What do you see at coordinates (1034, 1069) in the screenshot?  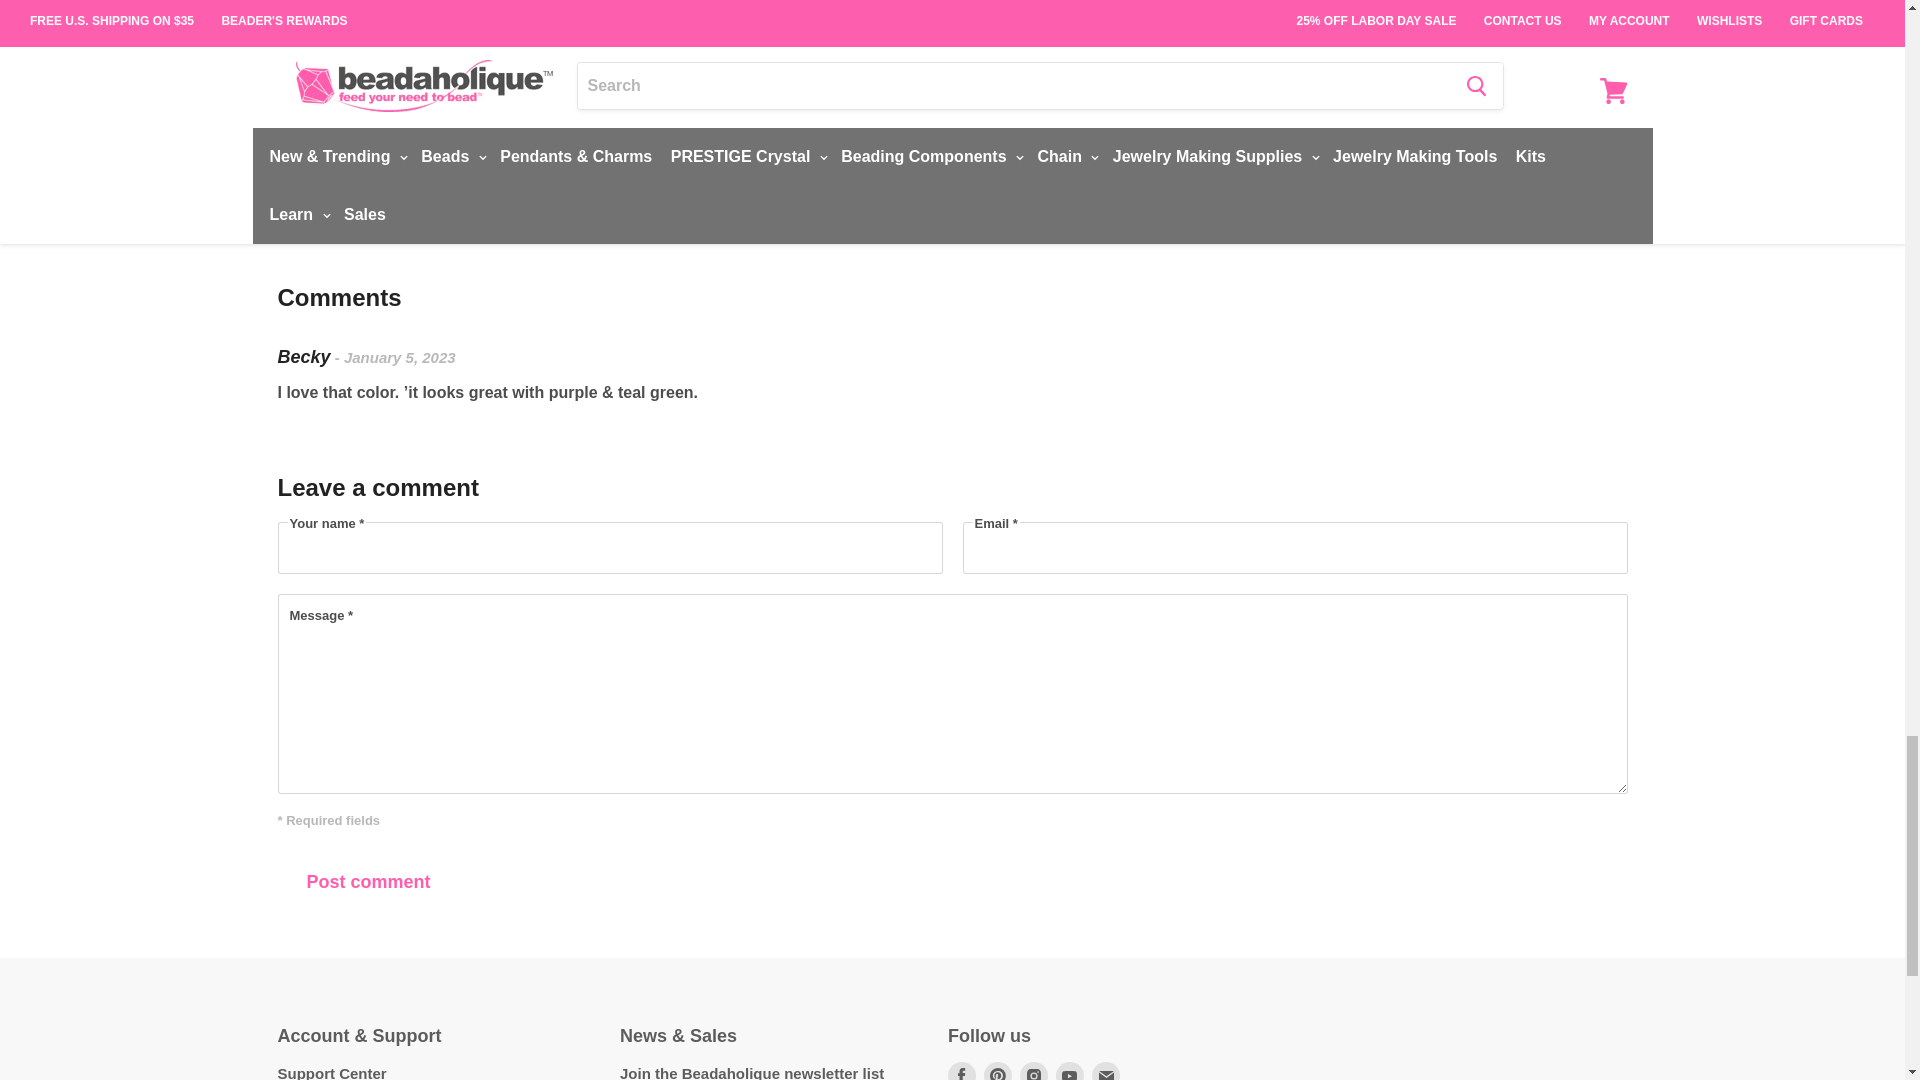 I see `Instagram` at bounding box center [1034, 1069].